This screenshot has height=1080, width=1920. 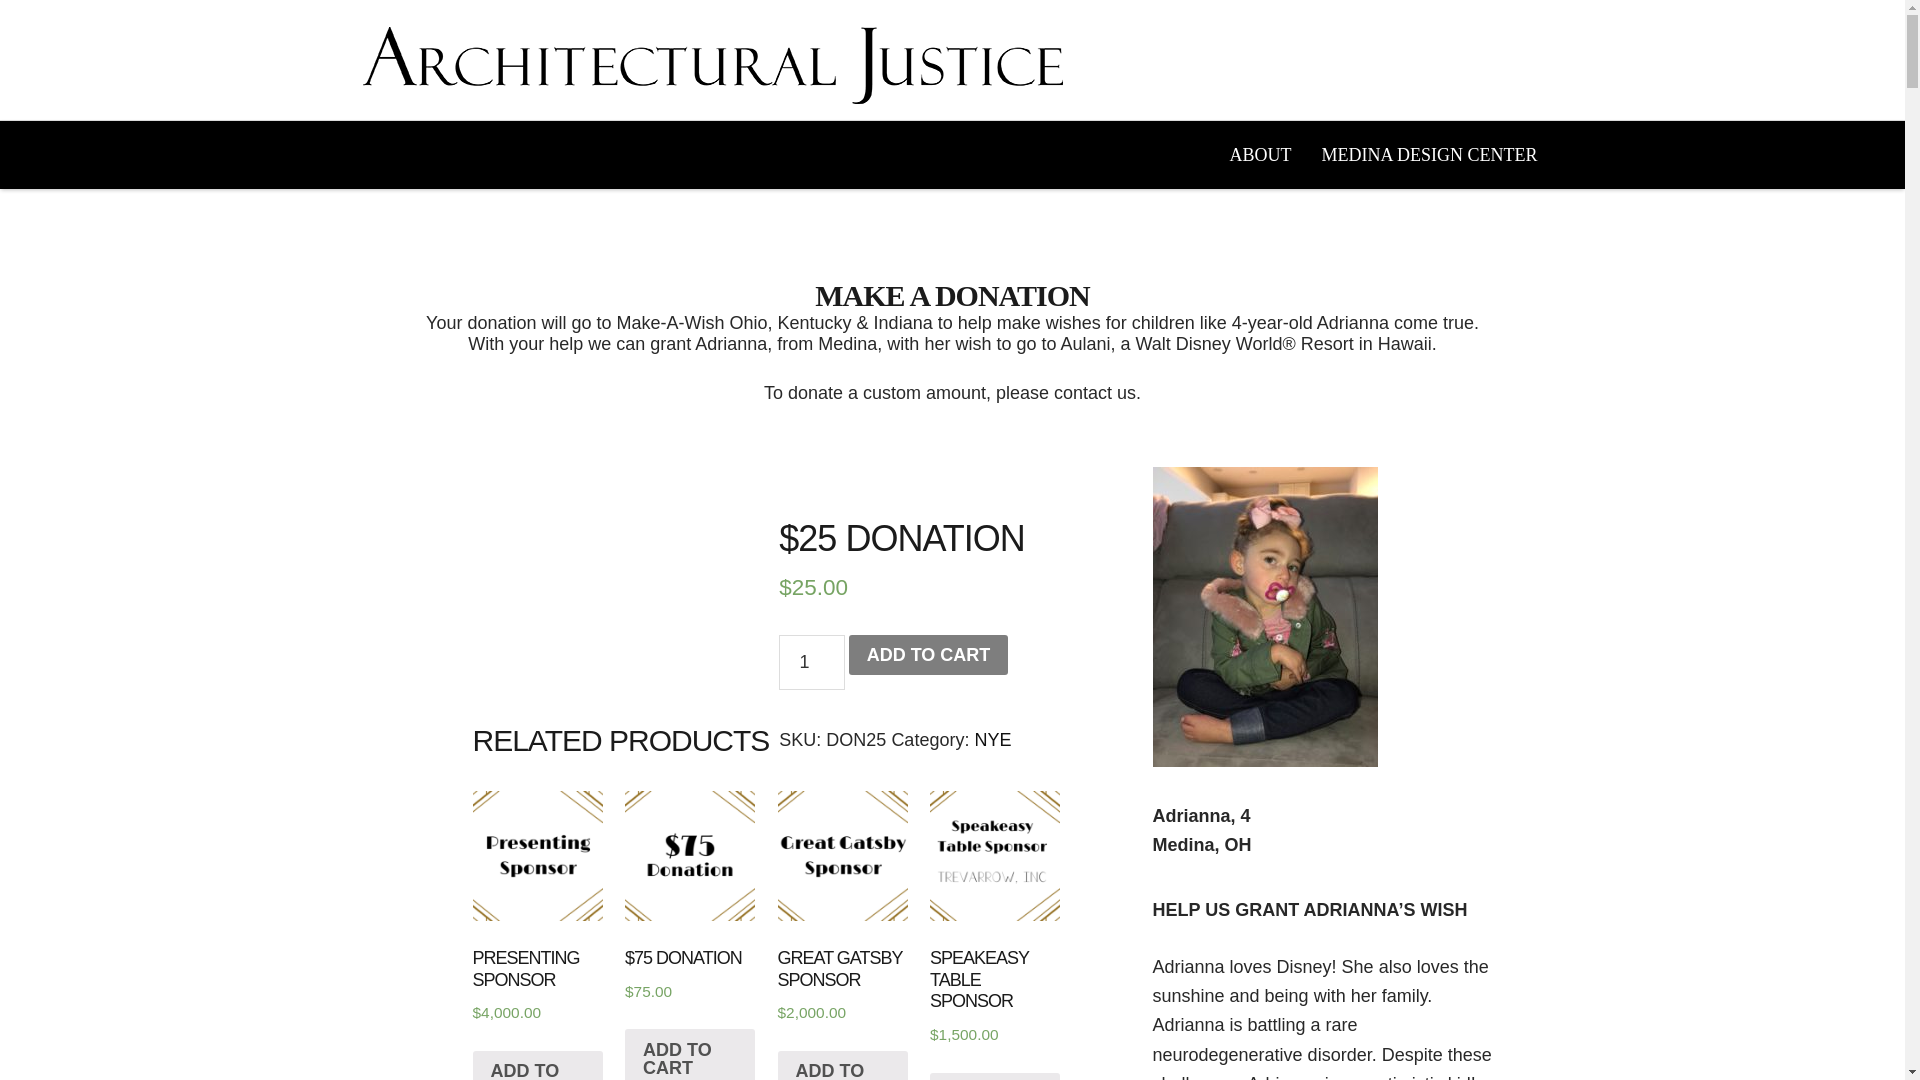 What do you see at coordinates (1428, 154) in the screenshot?
I see `MEDINA DESIGN CENTER` at bounding box center [1428, 154].